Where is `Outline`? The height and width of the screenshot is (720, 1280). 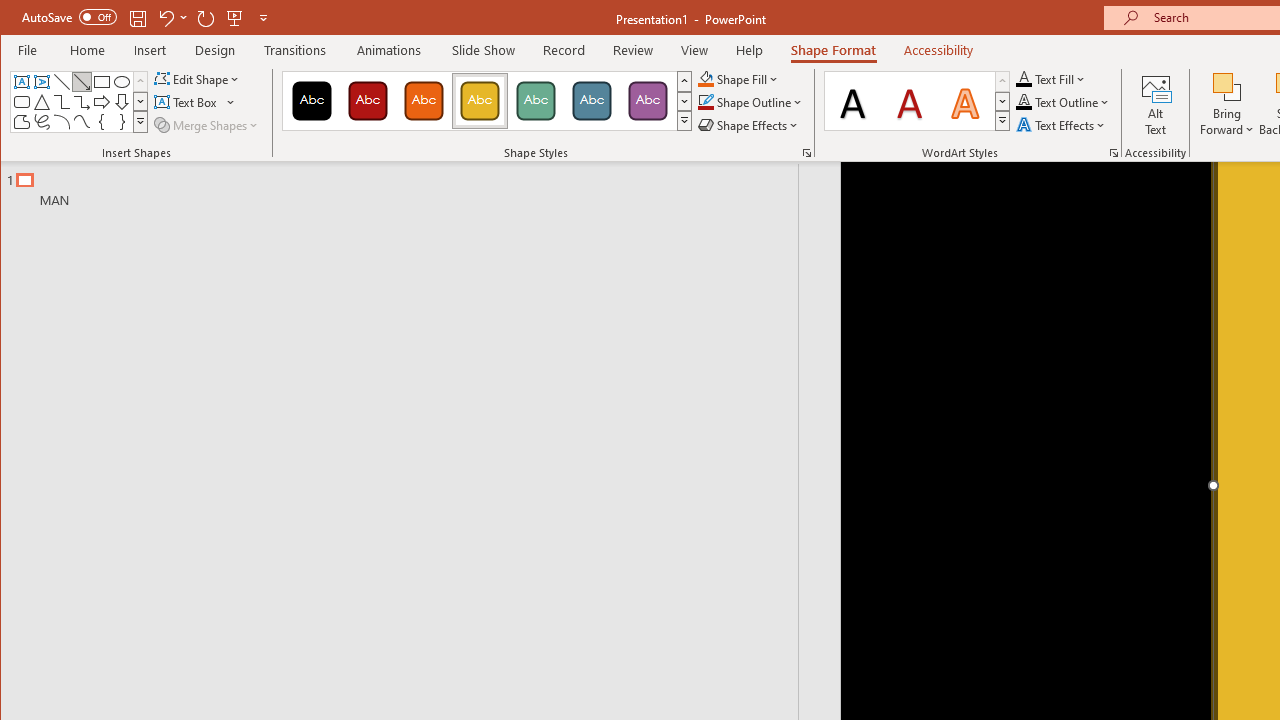 Outline is located at coordinates (408, 185).